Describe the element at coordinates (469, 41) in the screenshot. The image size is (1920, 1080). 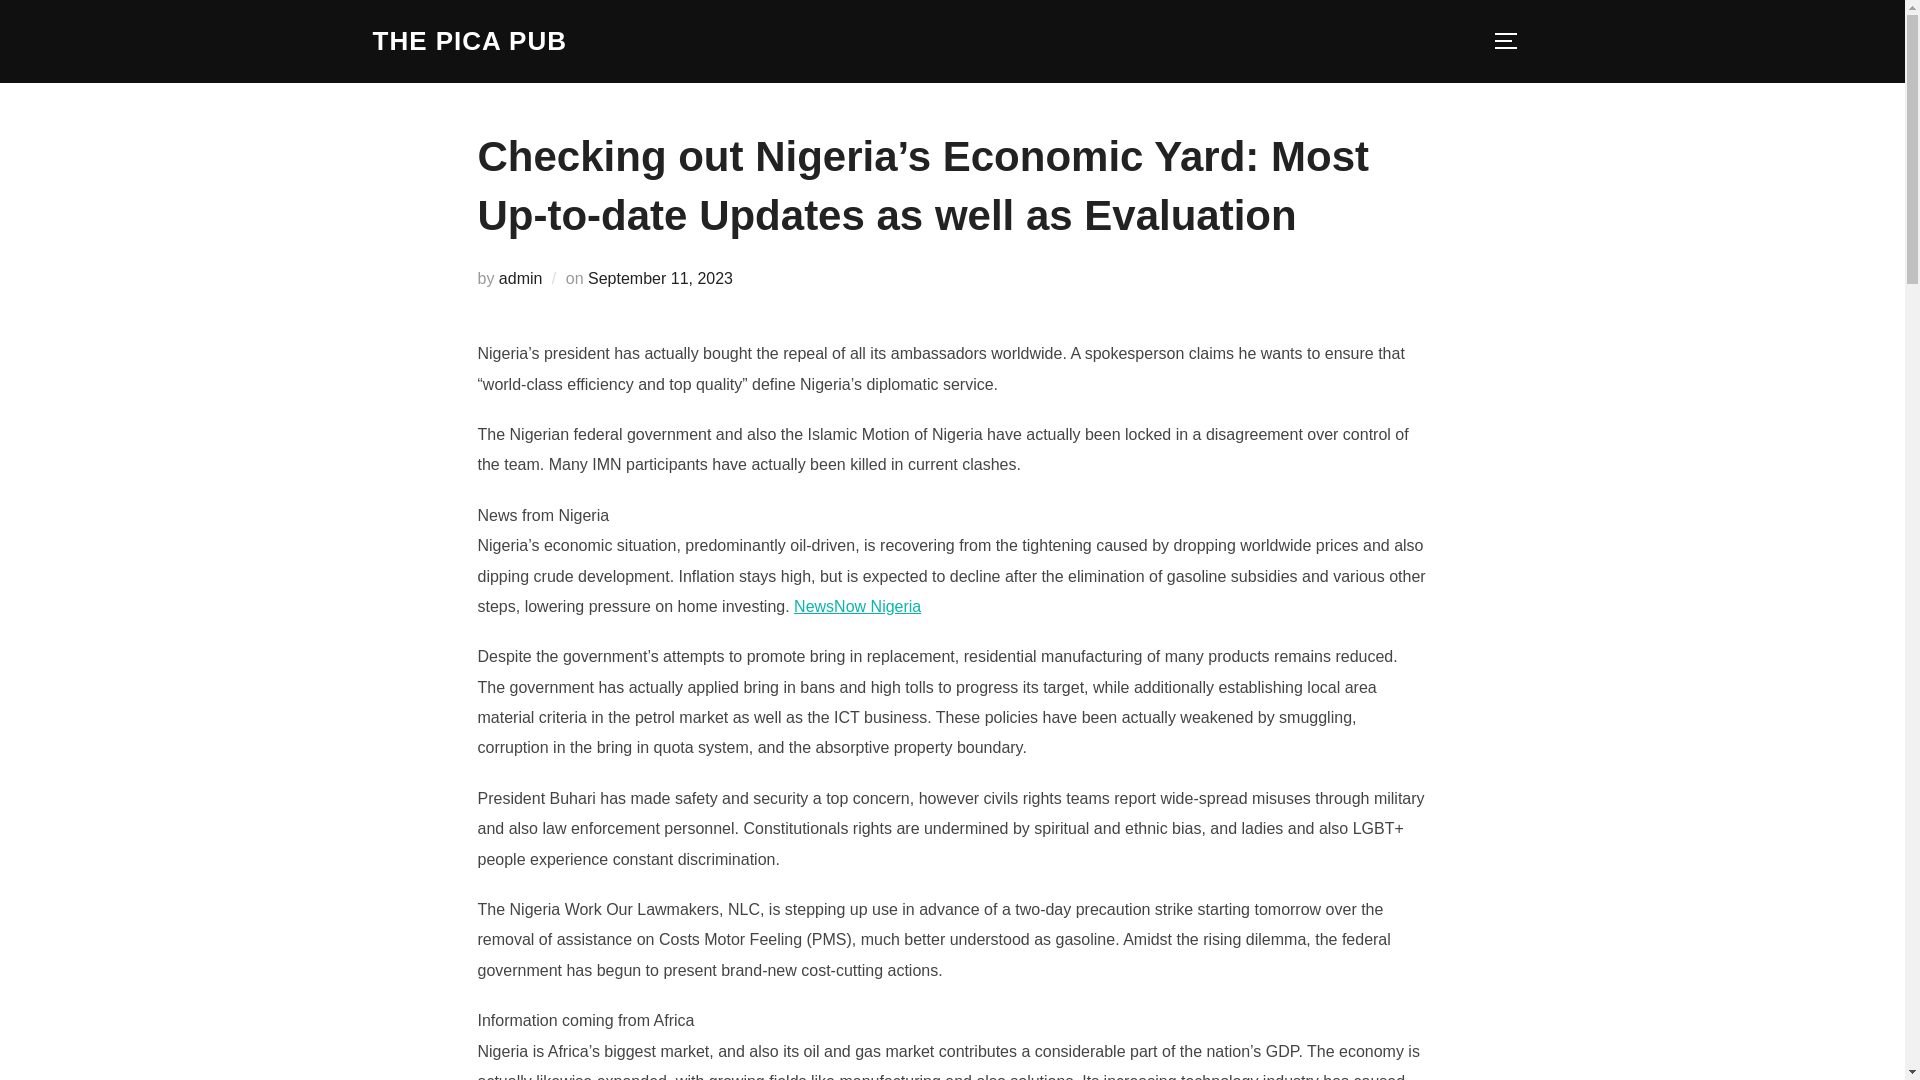
I see `THE PICA PUB` at that location.